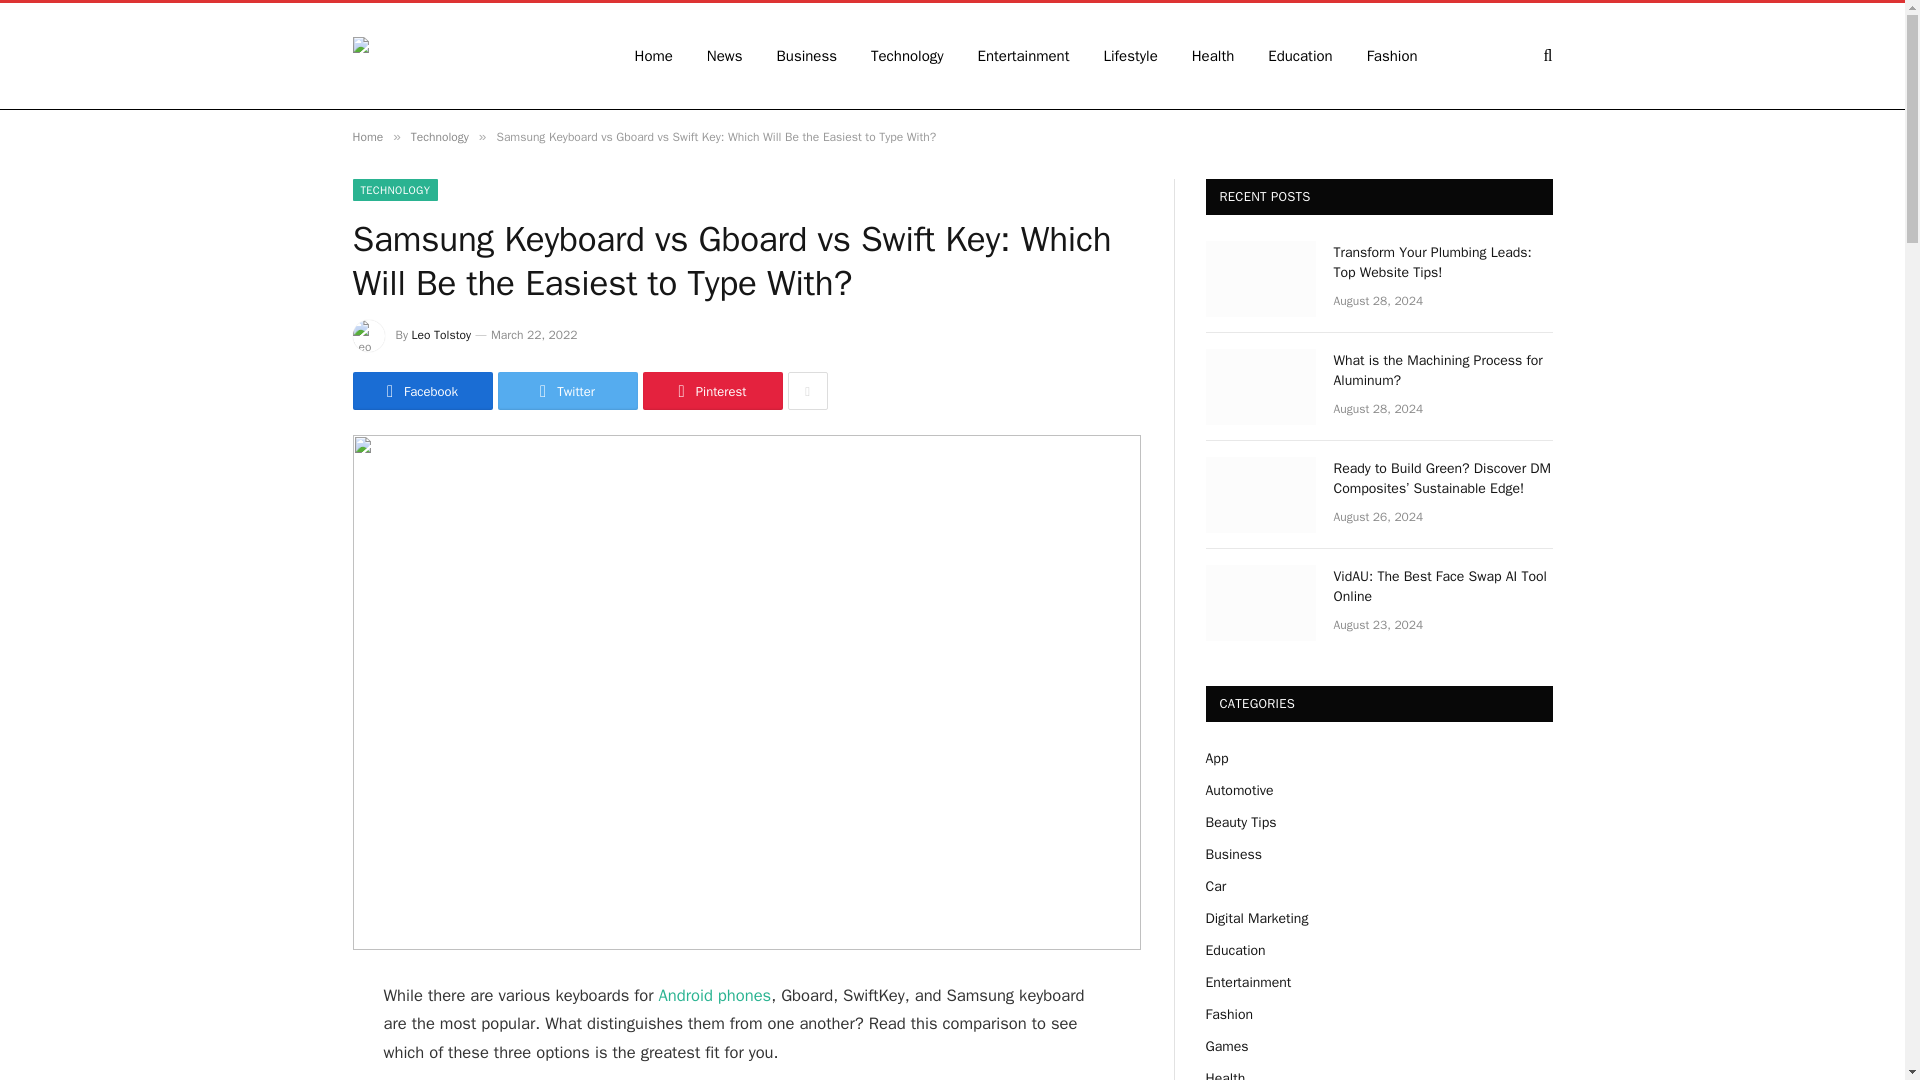  Describe the element at coordinates (441, 335) in the screenshot. I see `Posts by Leo Tolstoy` at that location.